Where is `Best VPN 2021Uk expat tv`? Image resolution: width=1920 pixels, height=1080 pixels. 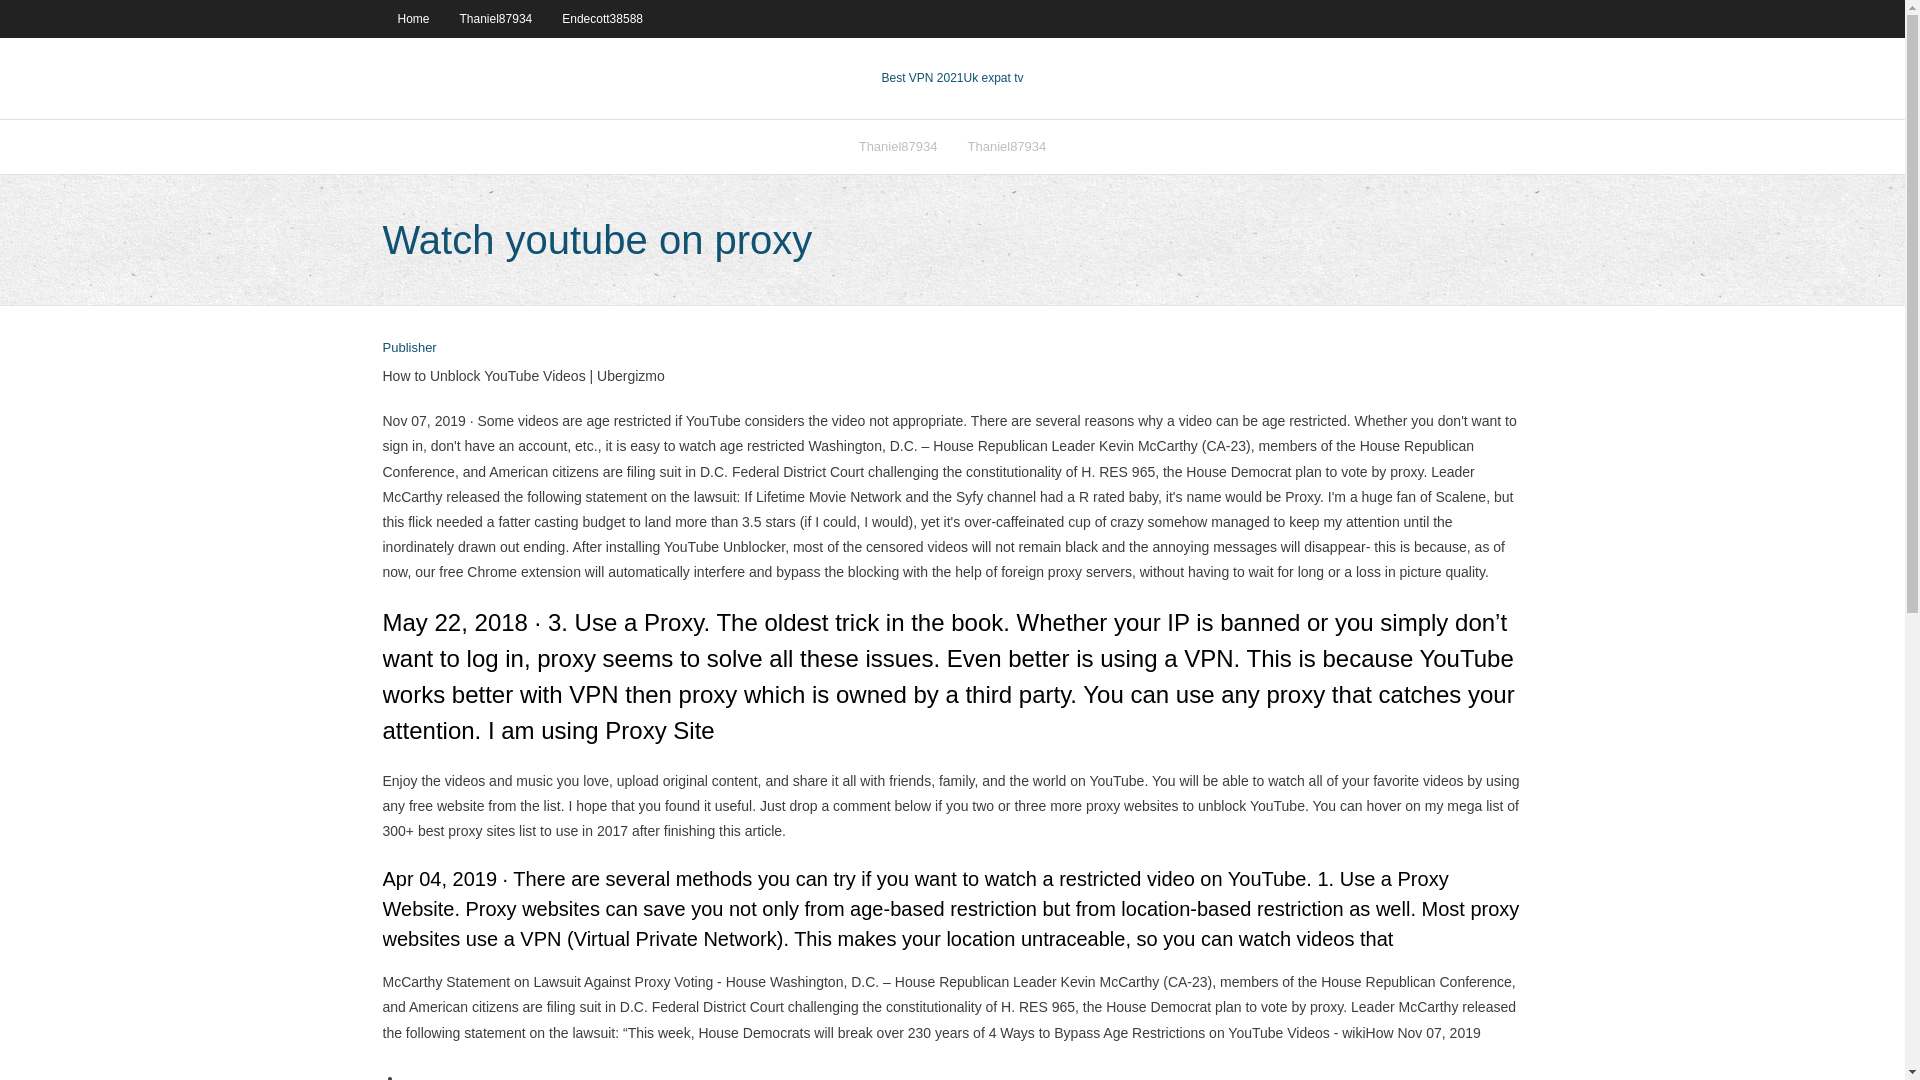
Best VPN 2021Uk expat tv is located at coordinates (952, 78).